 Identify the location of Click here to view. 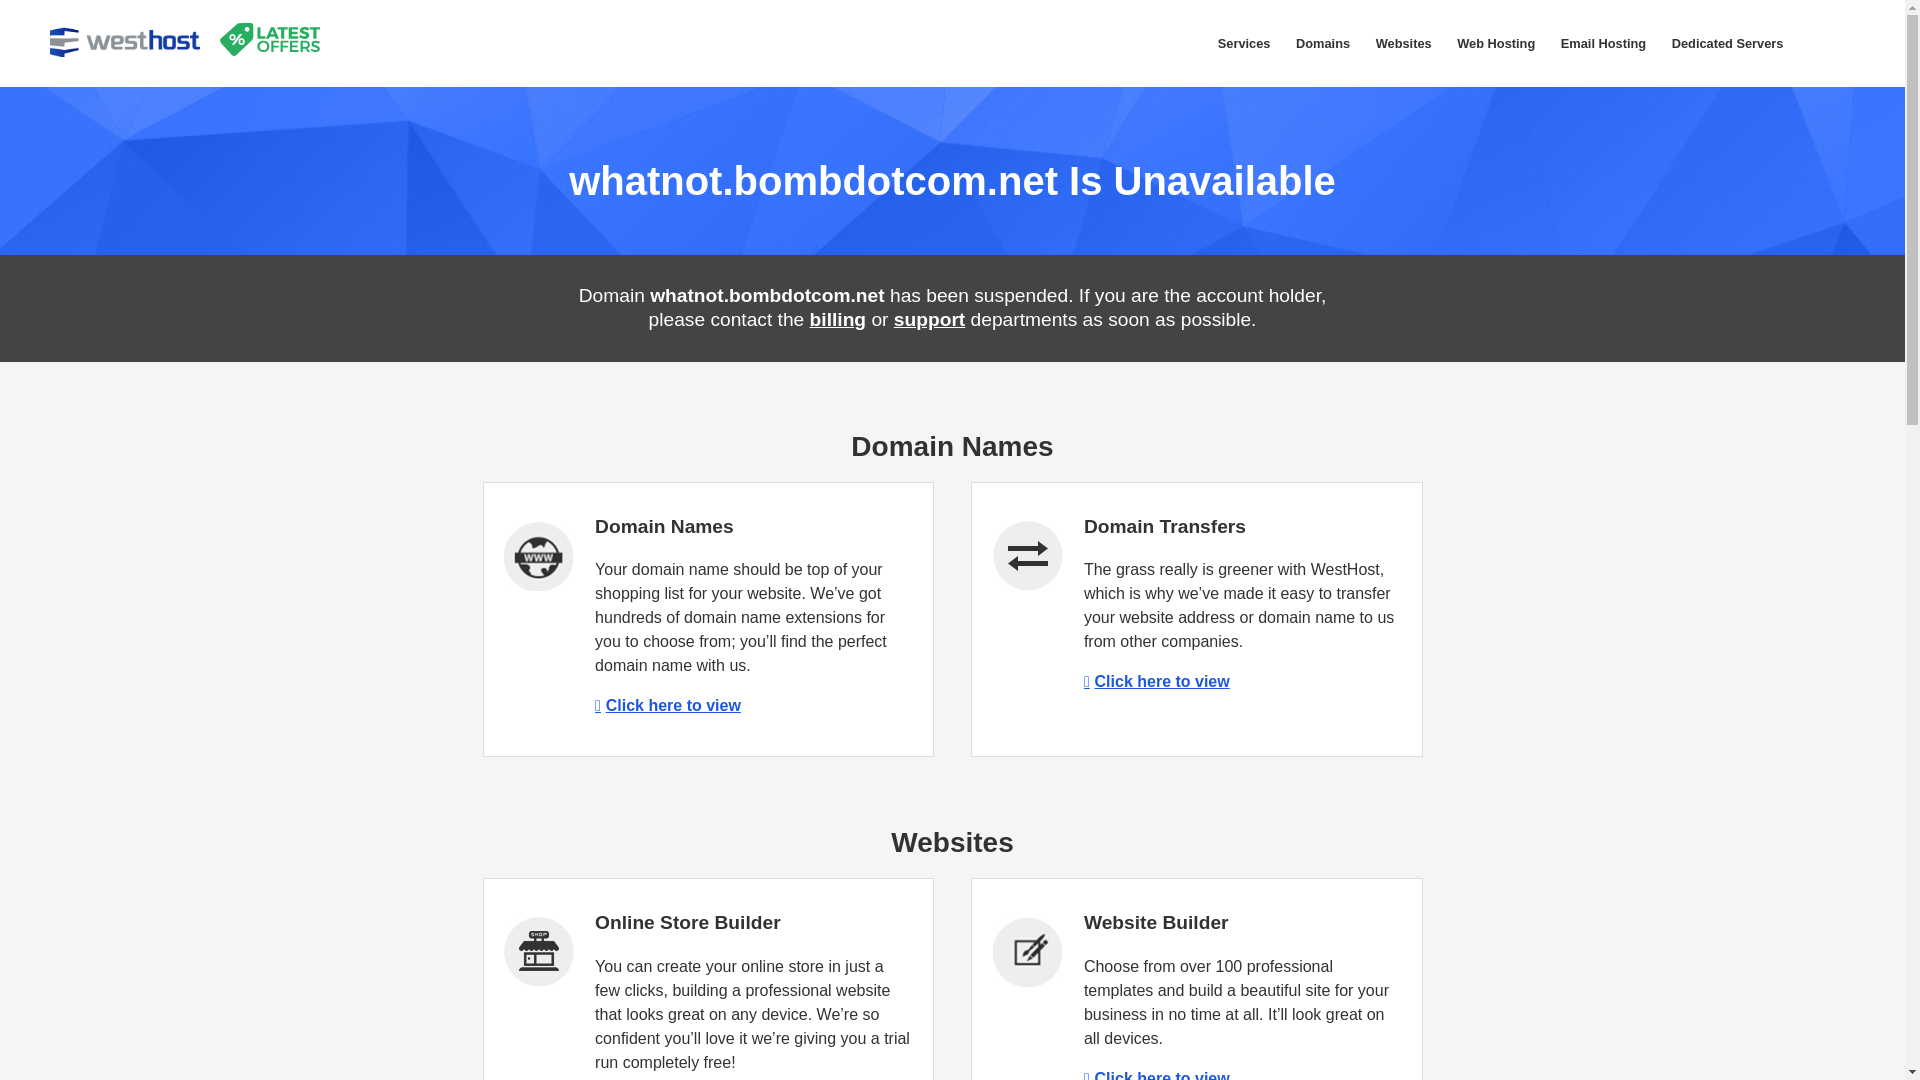
(1157, 681).